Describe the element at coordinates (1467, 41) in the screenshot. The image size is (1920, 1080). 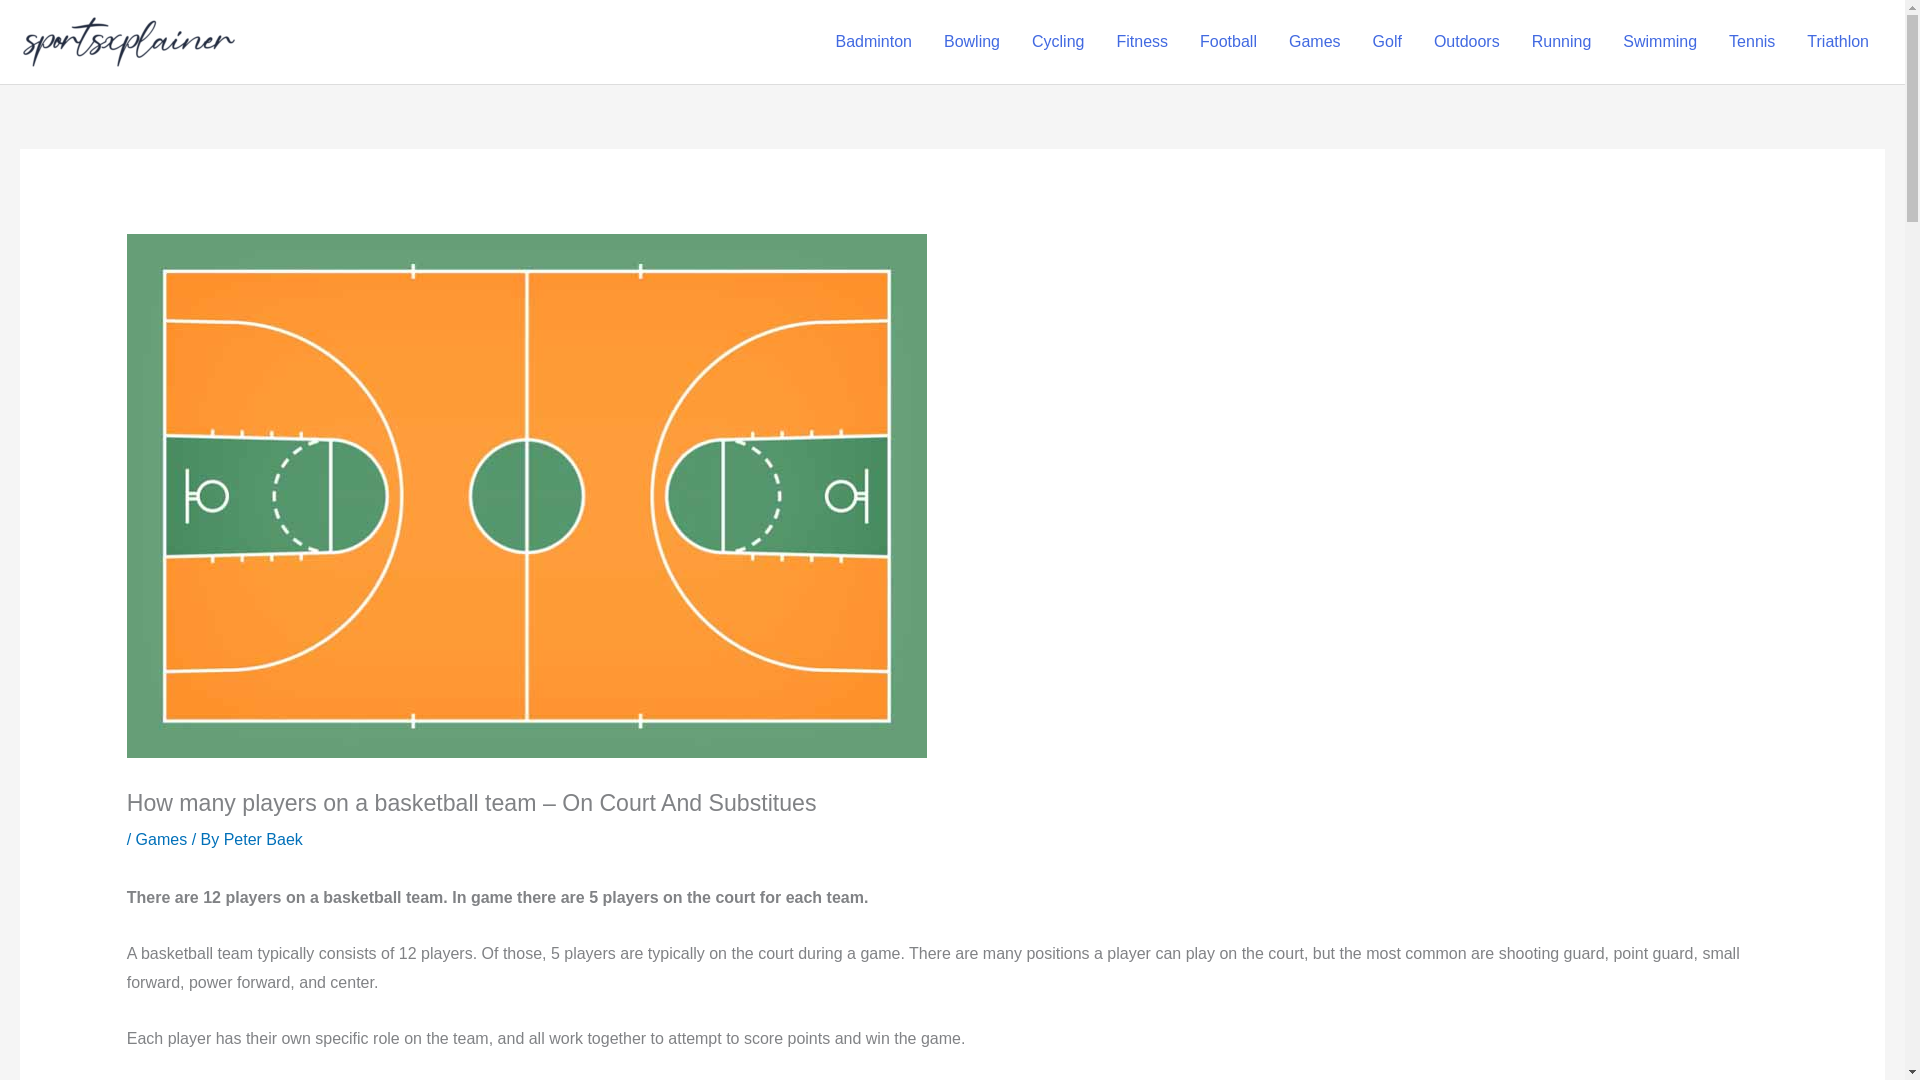
I see `Outdoors` at that location.